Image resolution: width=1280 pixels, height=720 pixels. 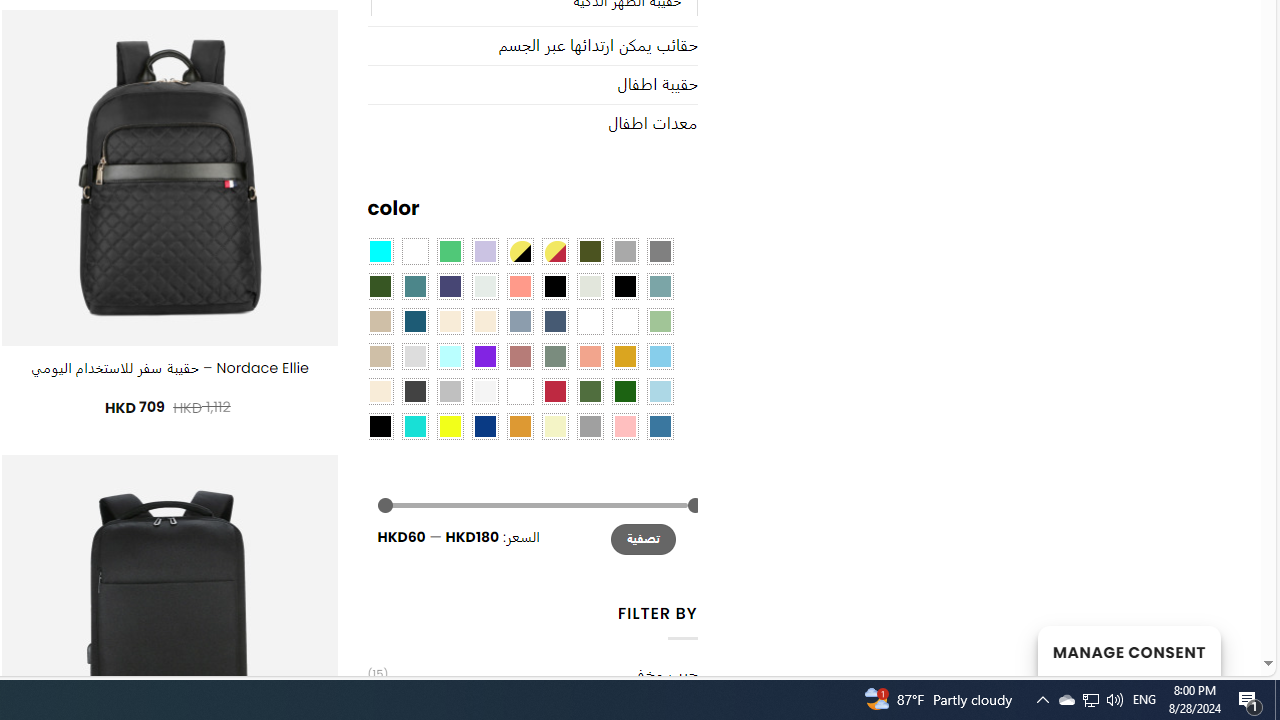 What do you see at coordinates (519, 321) in the screenshot?
I see `Dusty Blue` at bounding box center [519, 321].